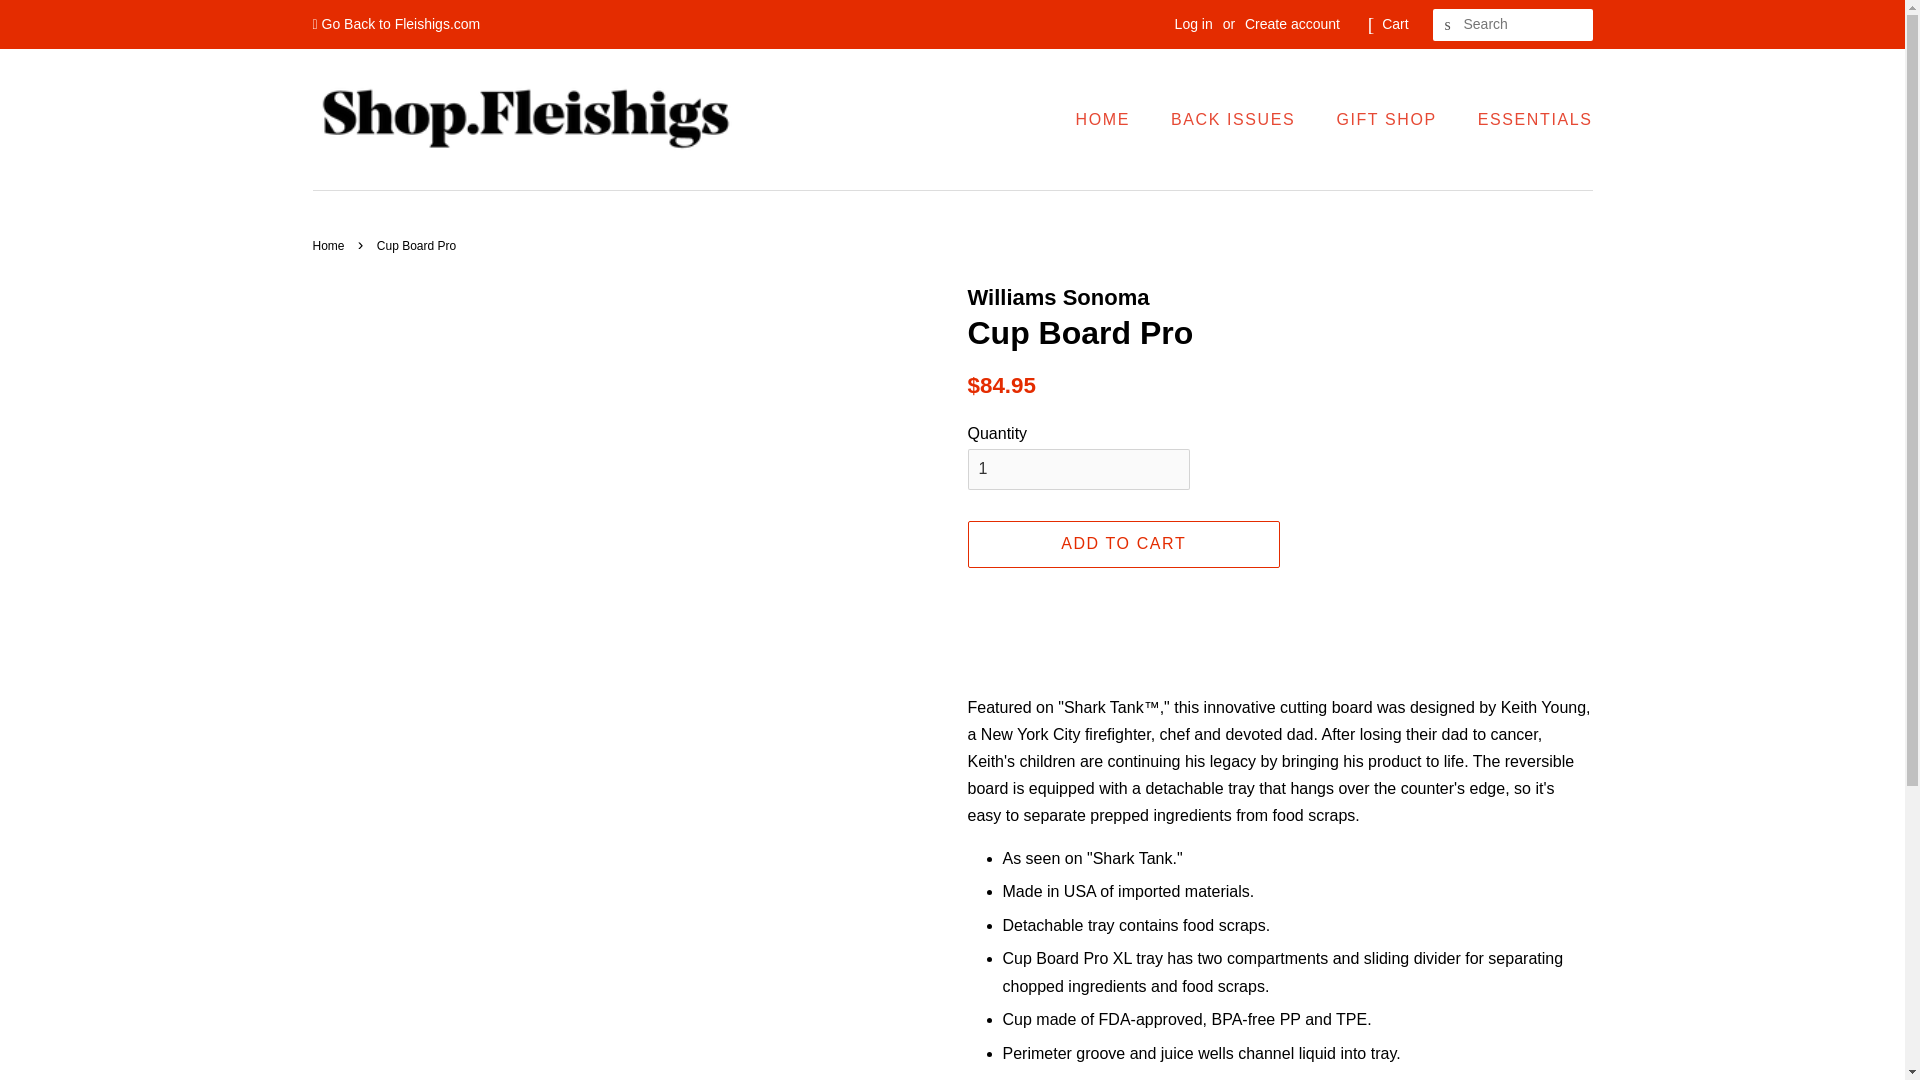 Image resolution: width=1920 pixels, height=1080 pixels. I want to click on Home, so click(330, 244).